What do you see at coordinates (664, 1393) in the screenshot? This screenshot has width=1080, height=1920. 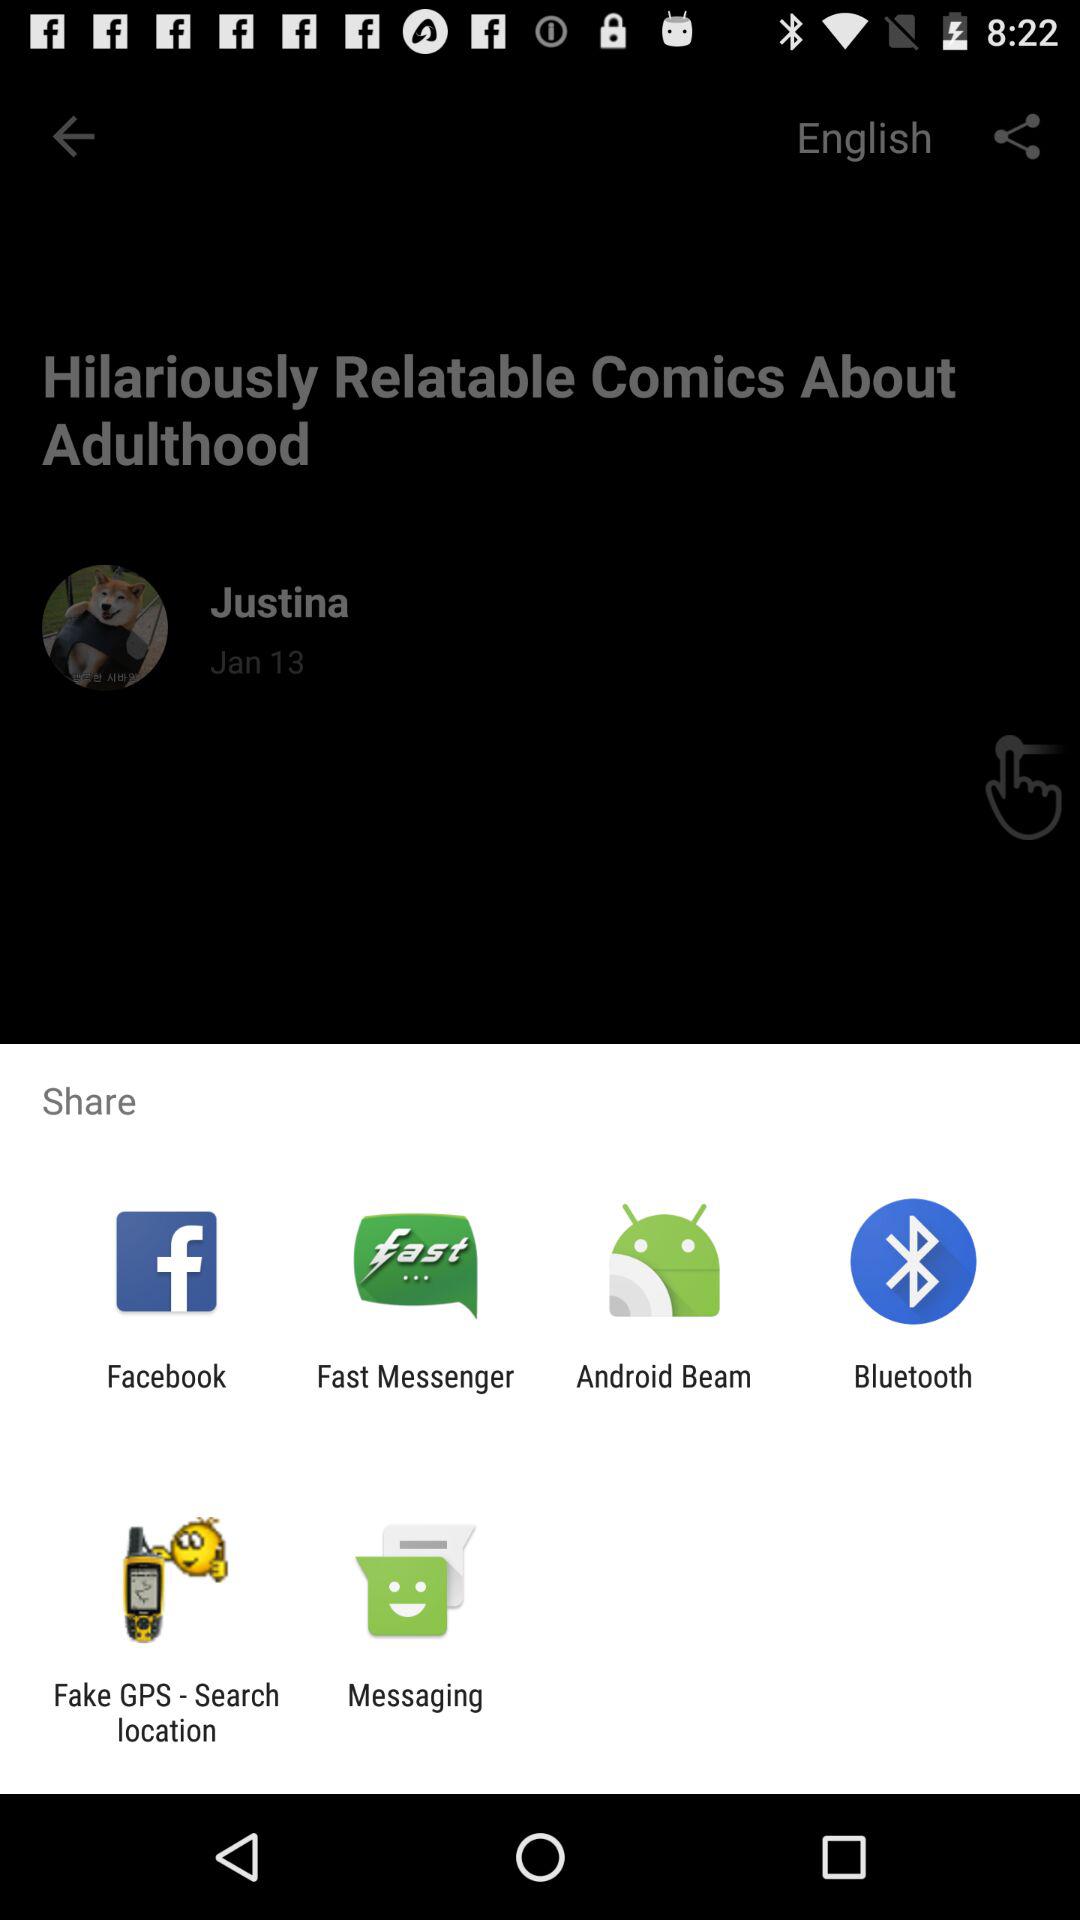 I see `click the icon next to fast messenger icon` at bounding box center [664, 1393].